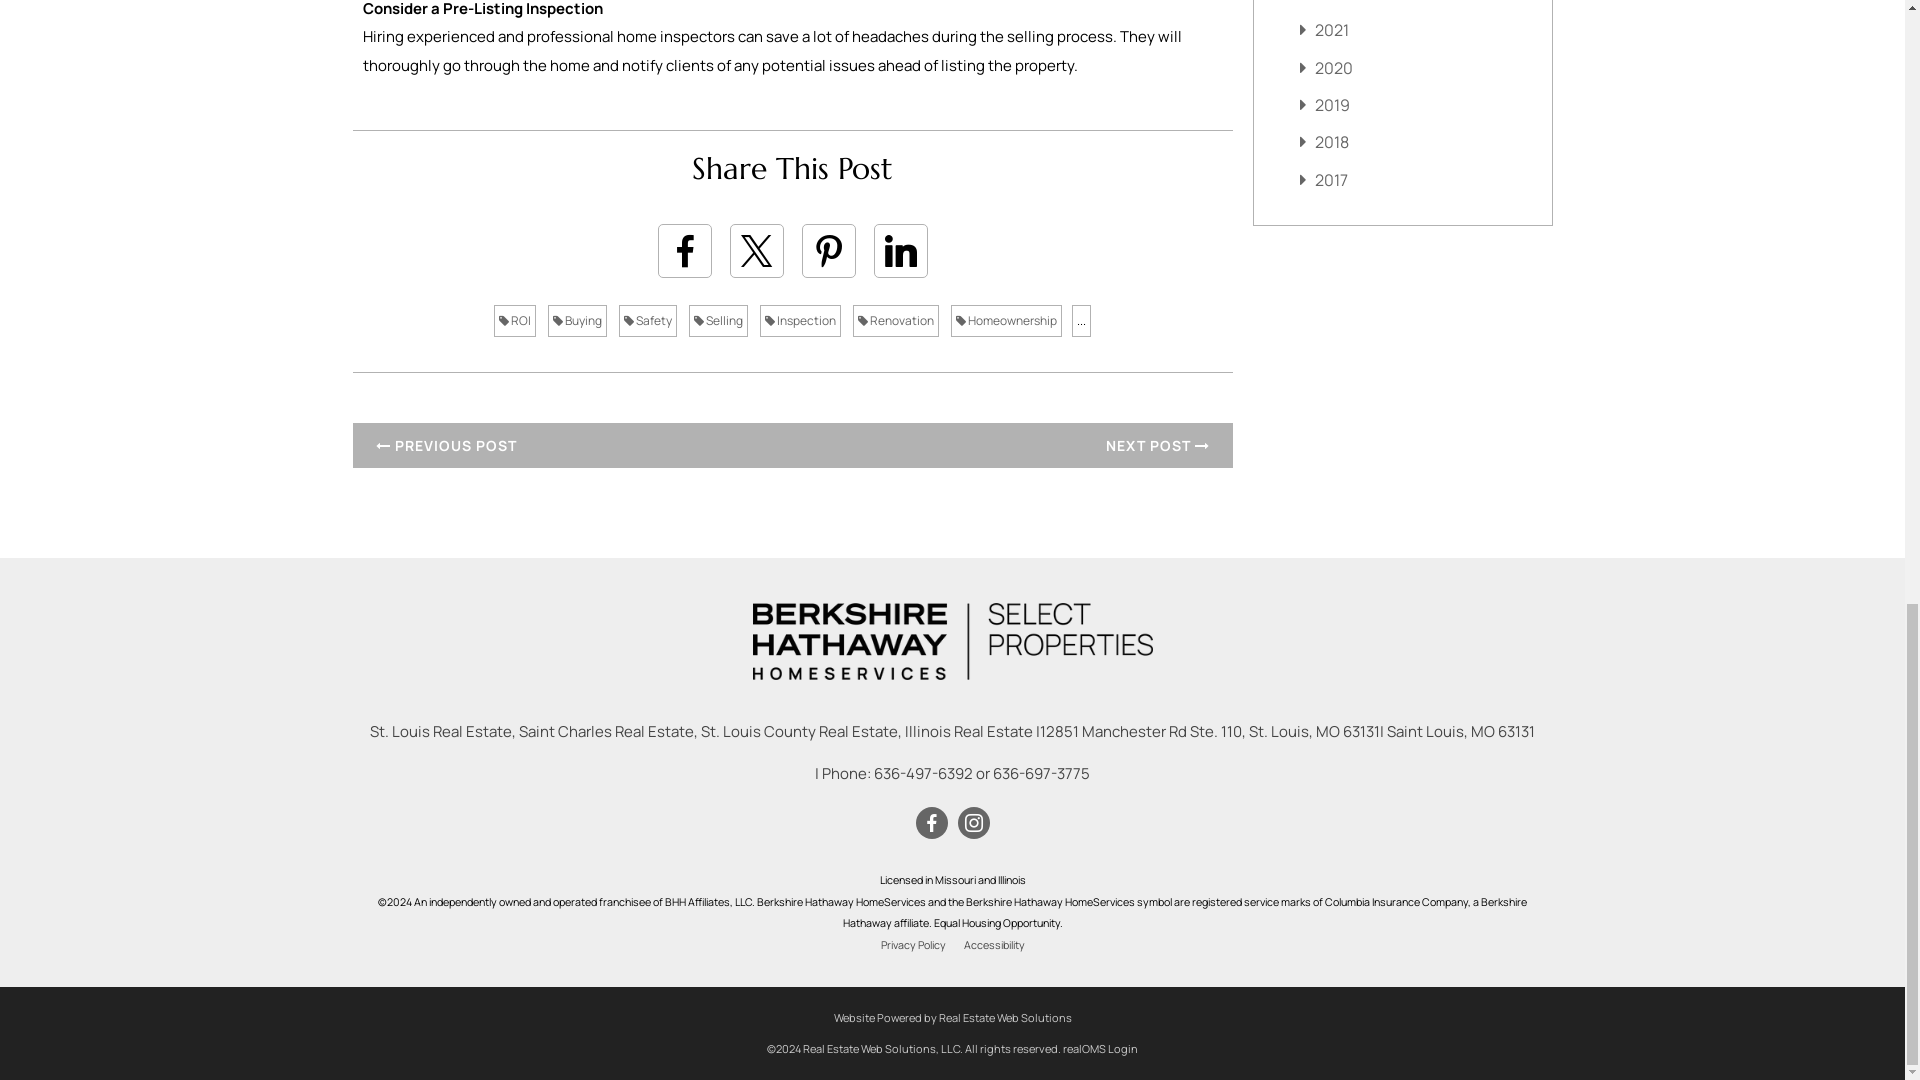 The width and height of the screenshot is (1920, 1080). What do you see at coordinates (972, 822) in the screenshot?
I see `Visit us on Instagram` at bounding box center [972, 822].